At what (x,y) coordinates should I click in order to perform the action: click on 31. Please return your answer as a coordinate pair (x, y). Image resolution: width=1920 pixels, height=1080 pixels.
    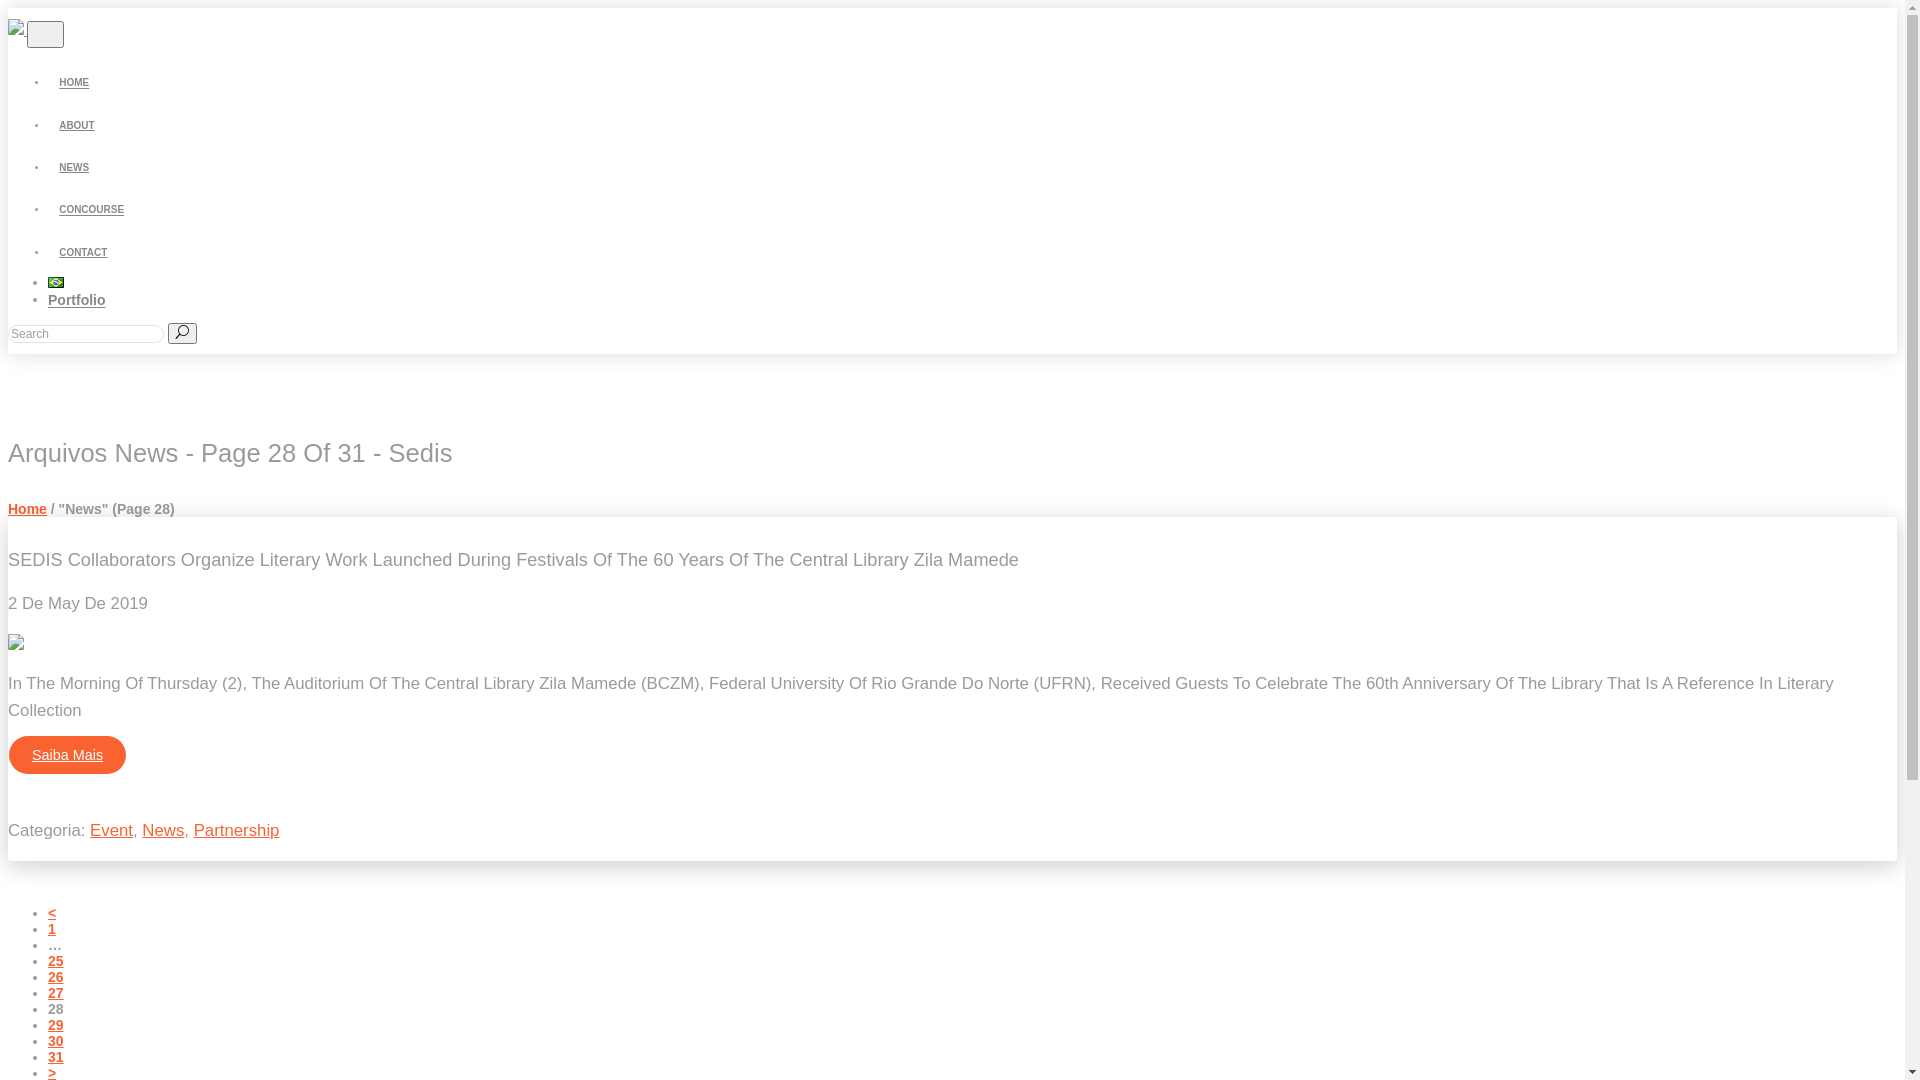
    Looking at the image, I should click on (56, 1057).